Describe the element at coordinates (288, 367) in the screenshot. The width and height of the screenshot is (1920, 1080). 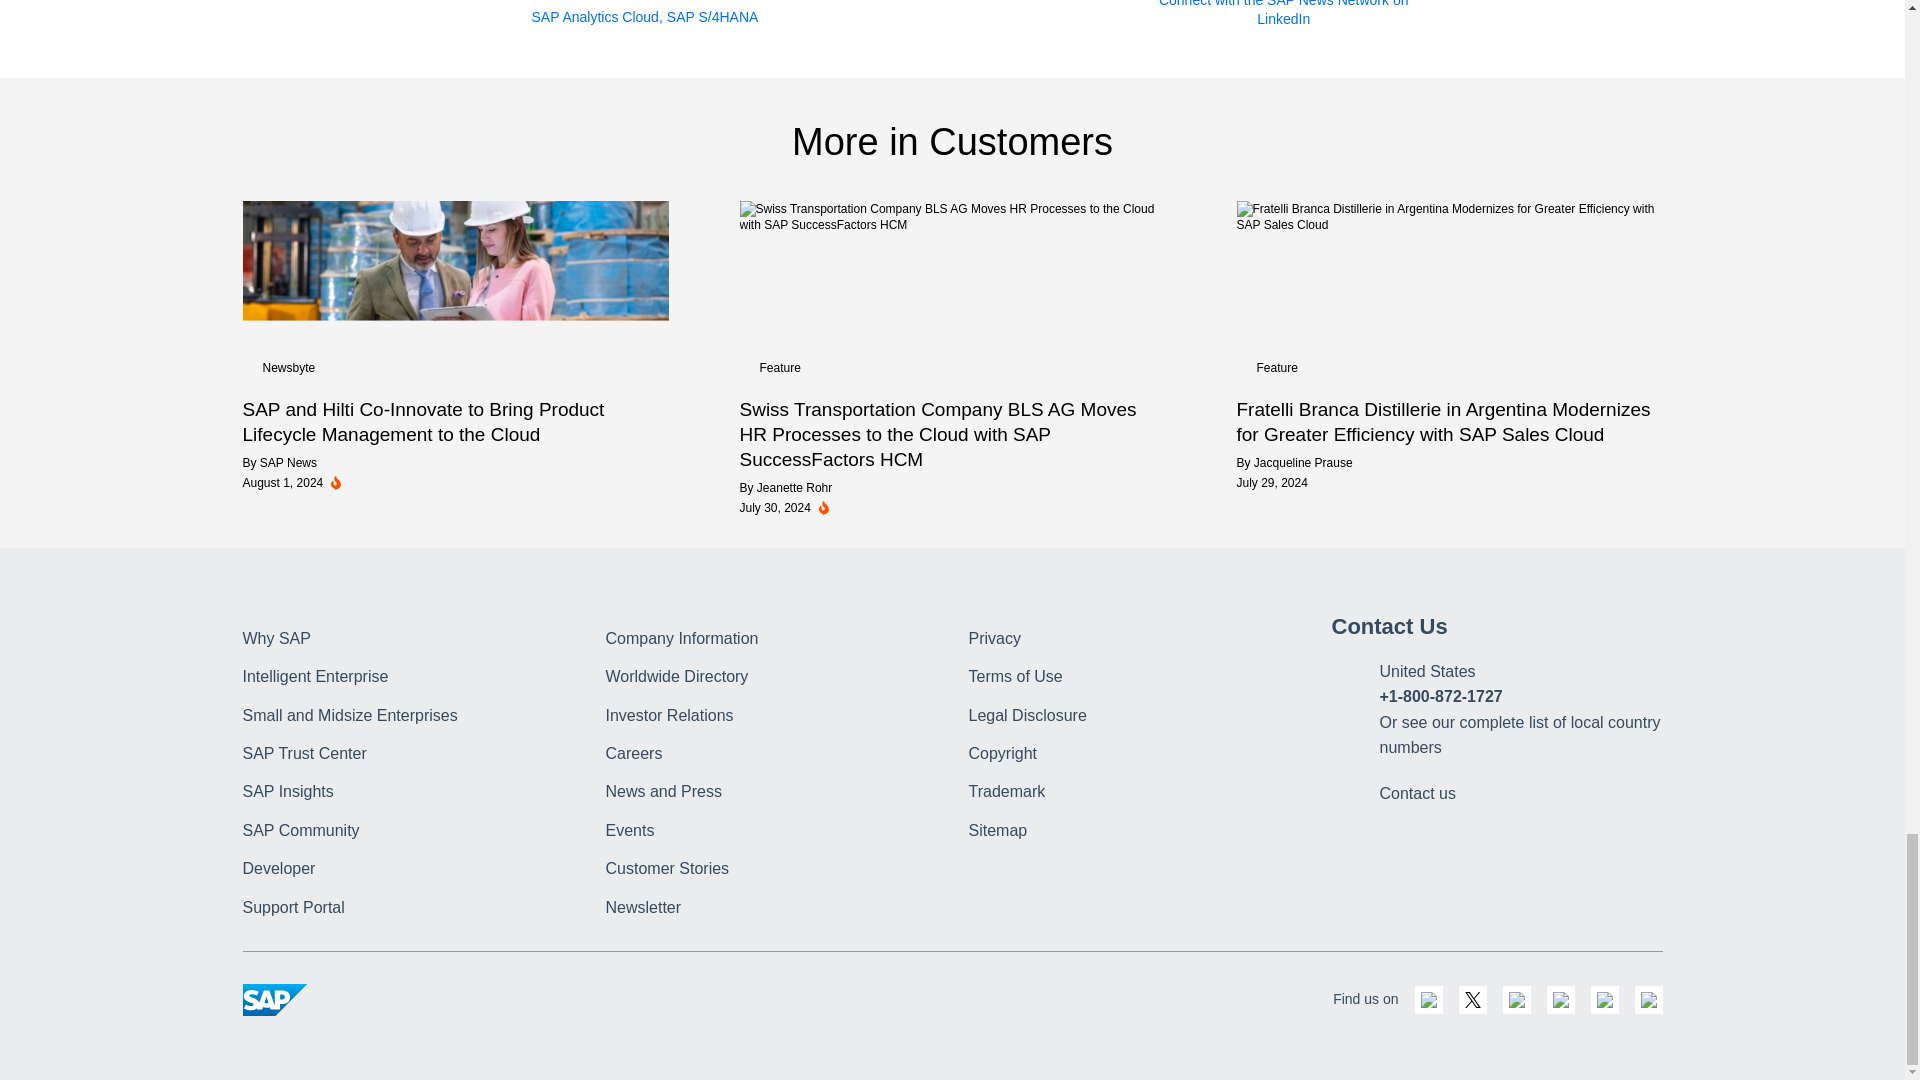
I see `Newsbyte` at that location.